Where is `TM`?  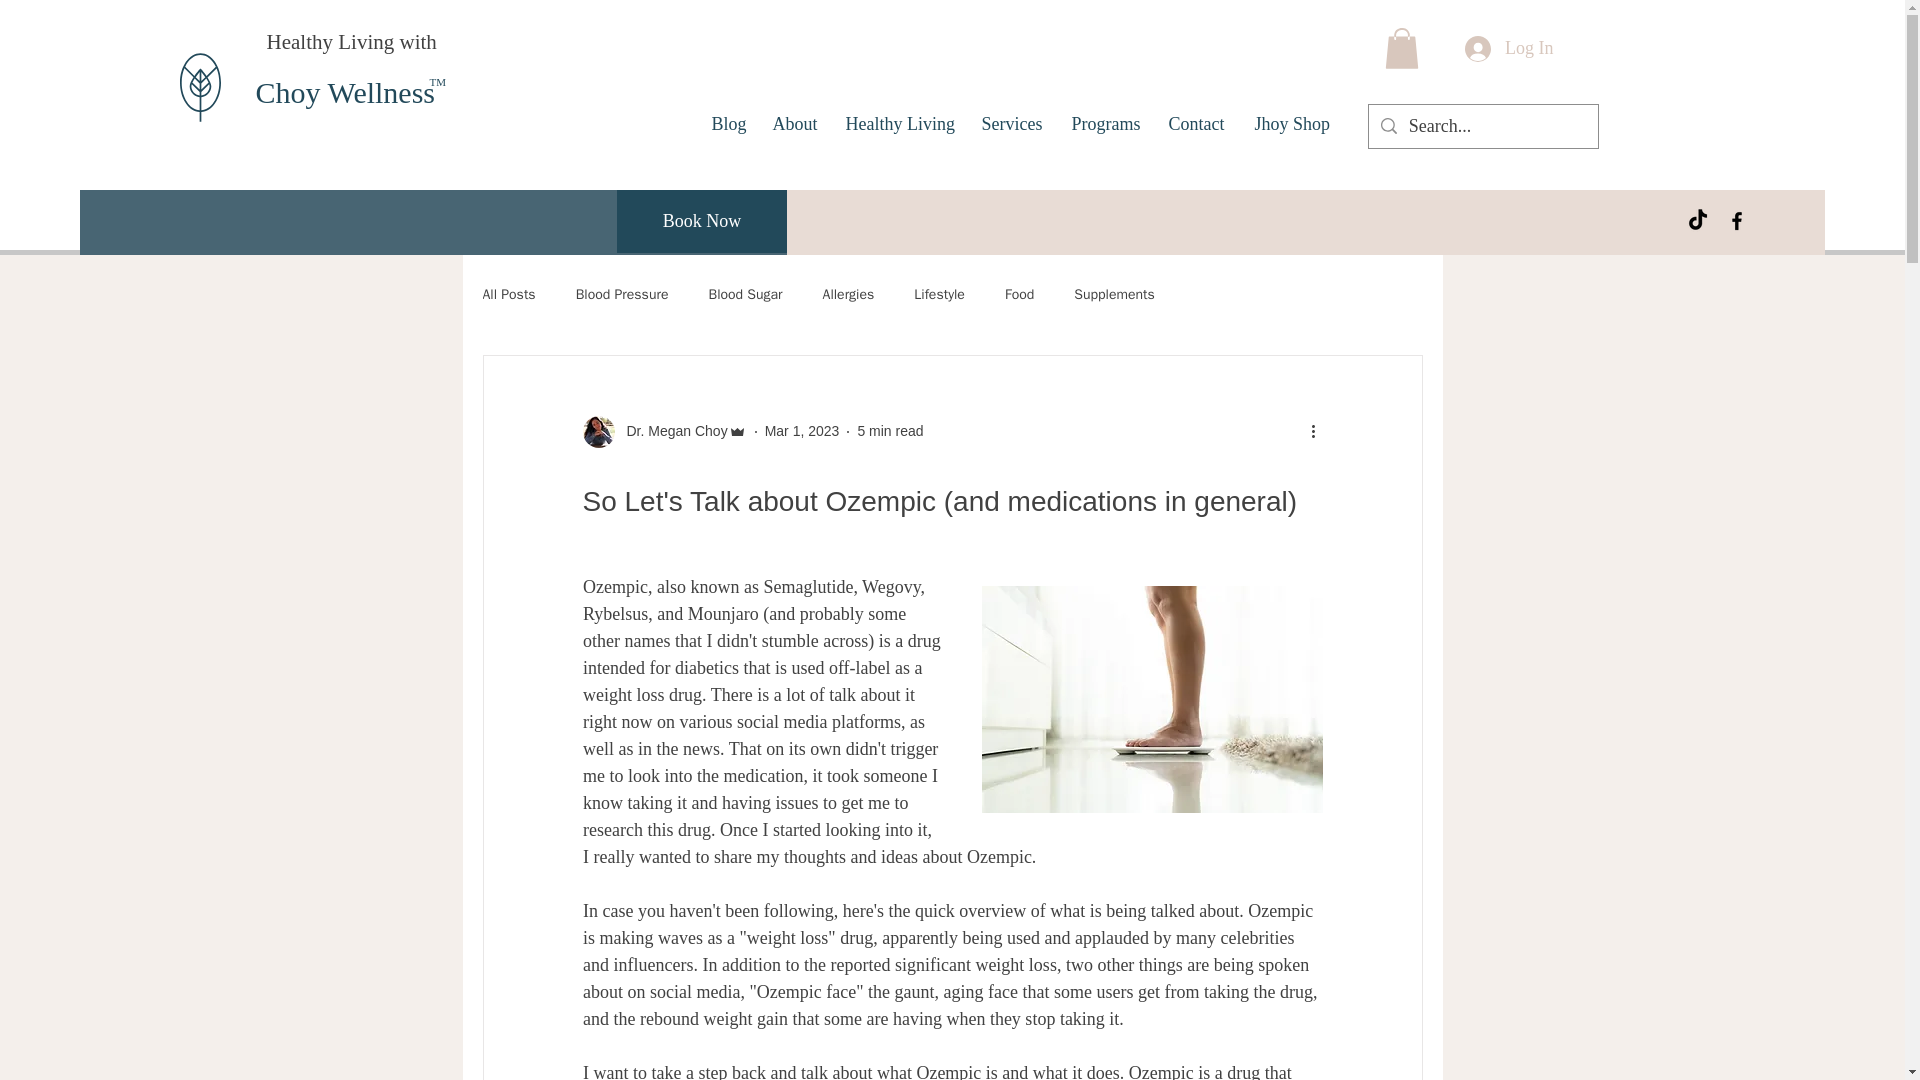 TM is located at coordinates (438, 81).